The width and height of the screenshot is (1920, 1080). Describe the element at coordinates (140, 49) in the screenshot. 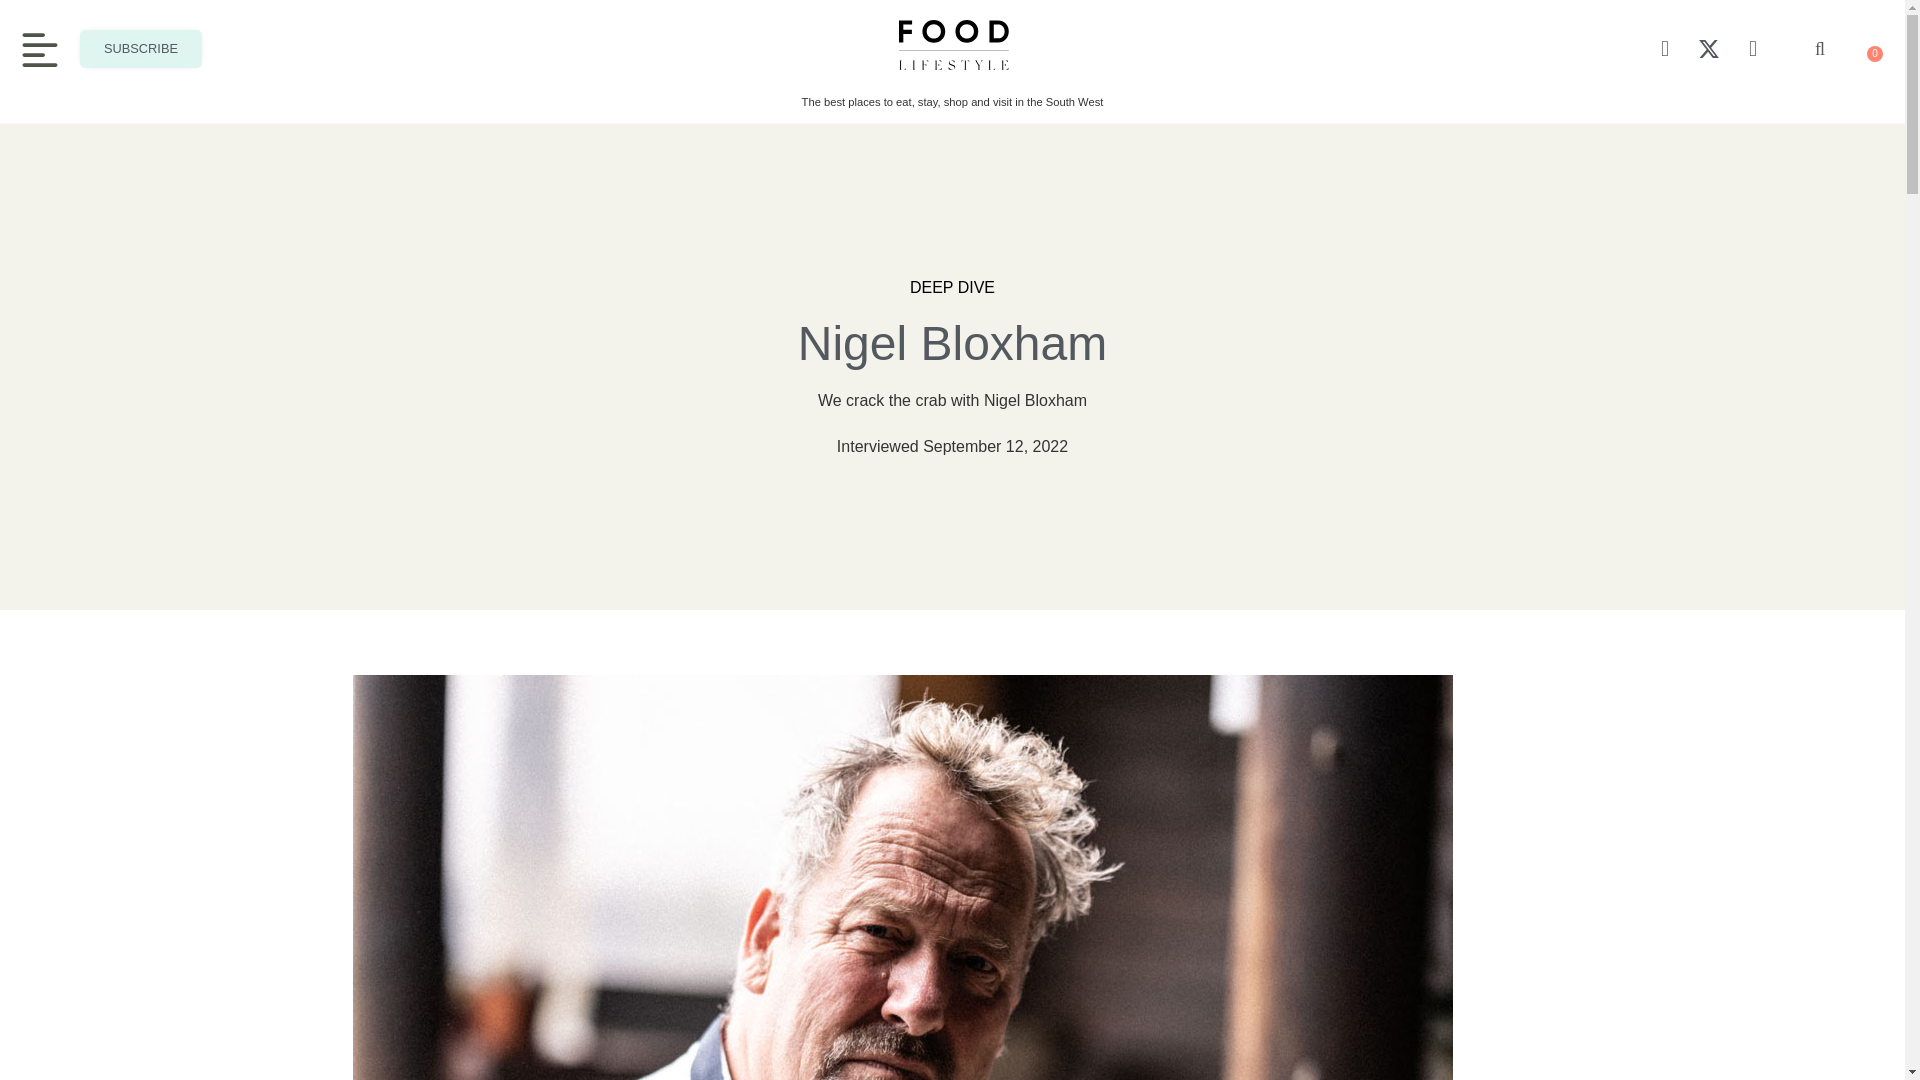

I see `SUBSCRIBE` at that location.